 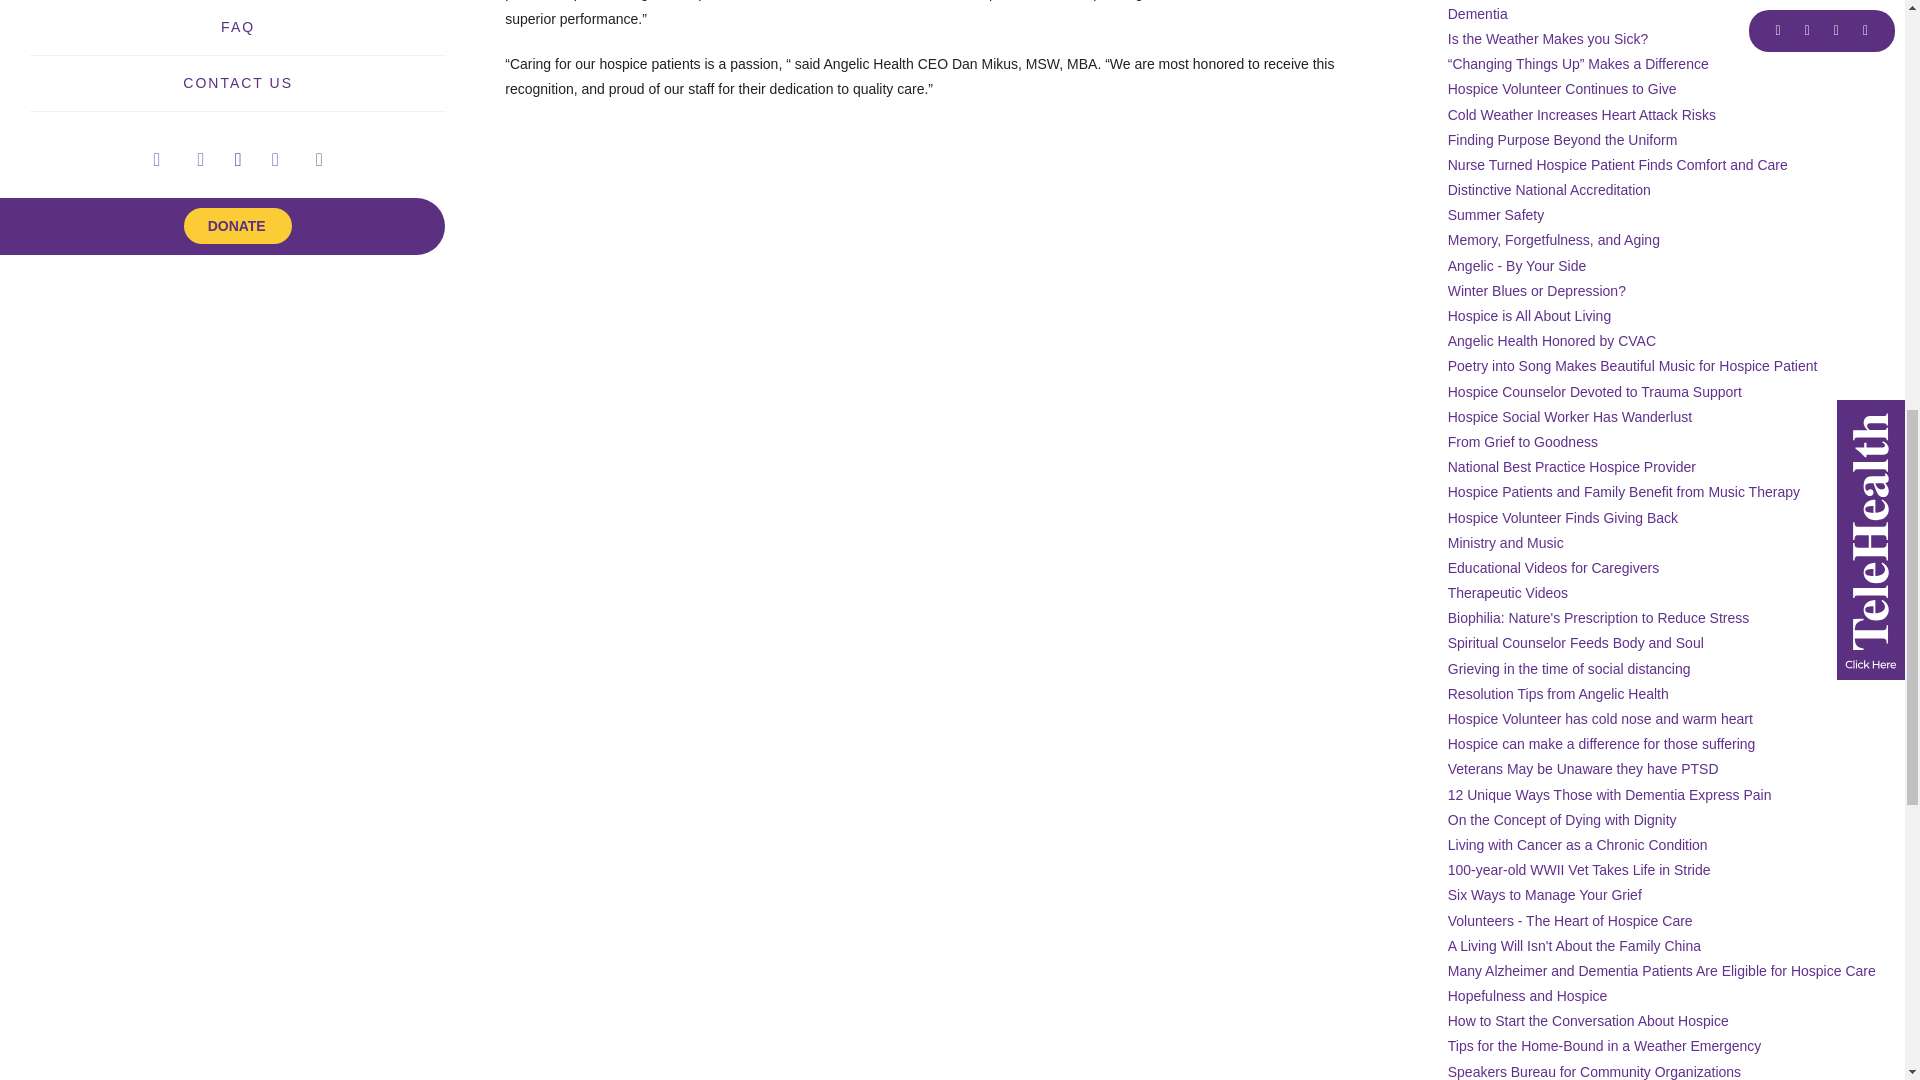 I want to click on FAQ, so click(x=238, y=27).